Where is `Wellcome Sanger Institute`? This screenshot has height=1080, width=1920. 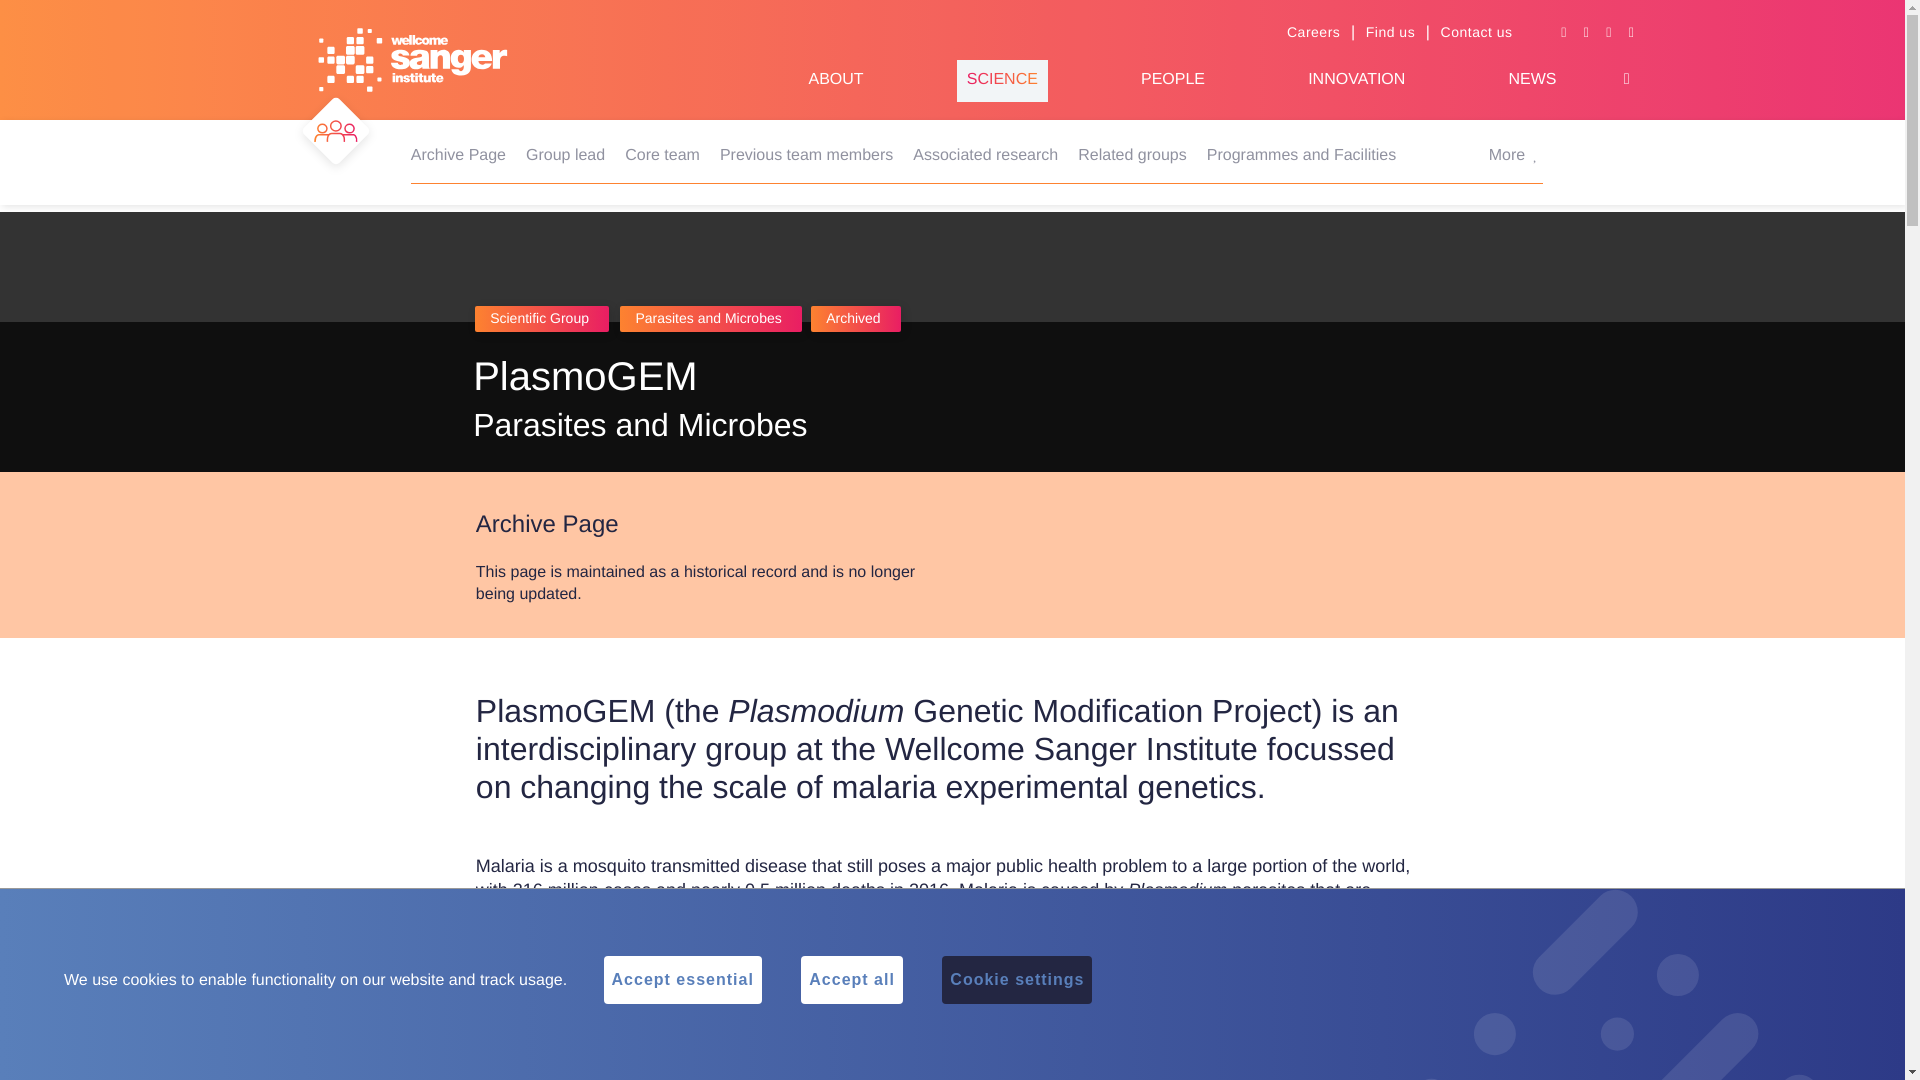 Wellcome Sanger Institute is located at coordinates (413, 60).